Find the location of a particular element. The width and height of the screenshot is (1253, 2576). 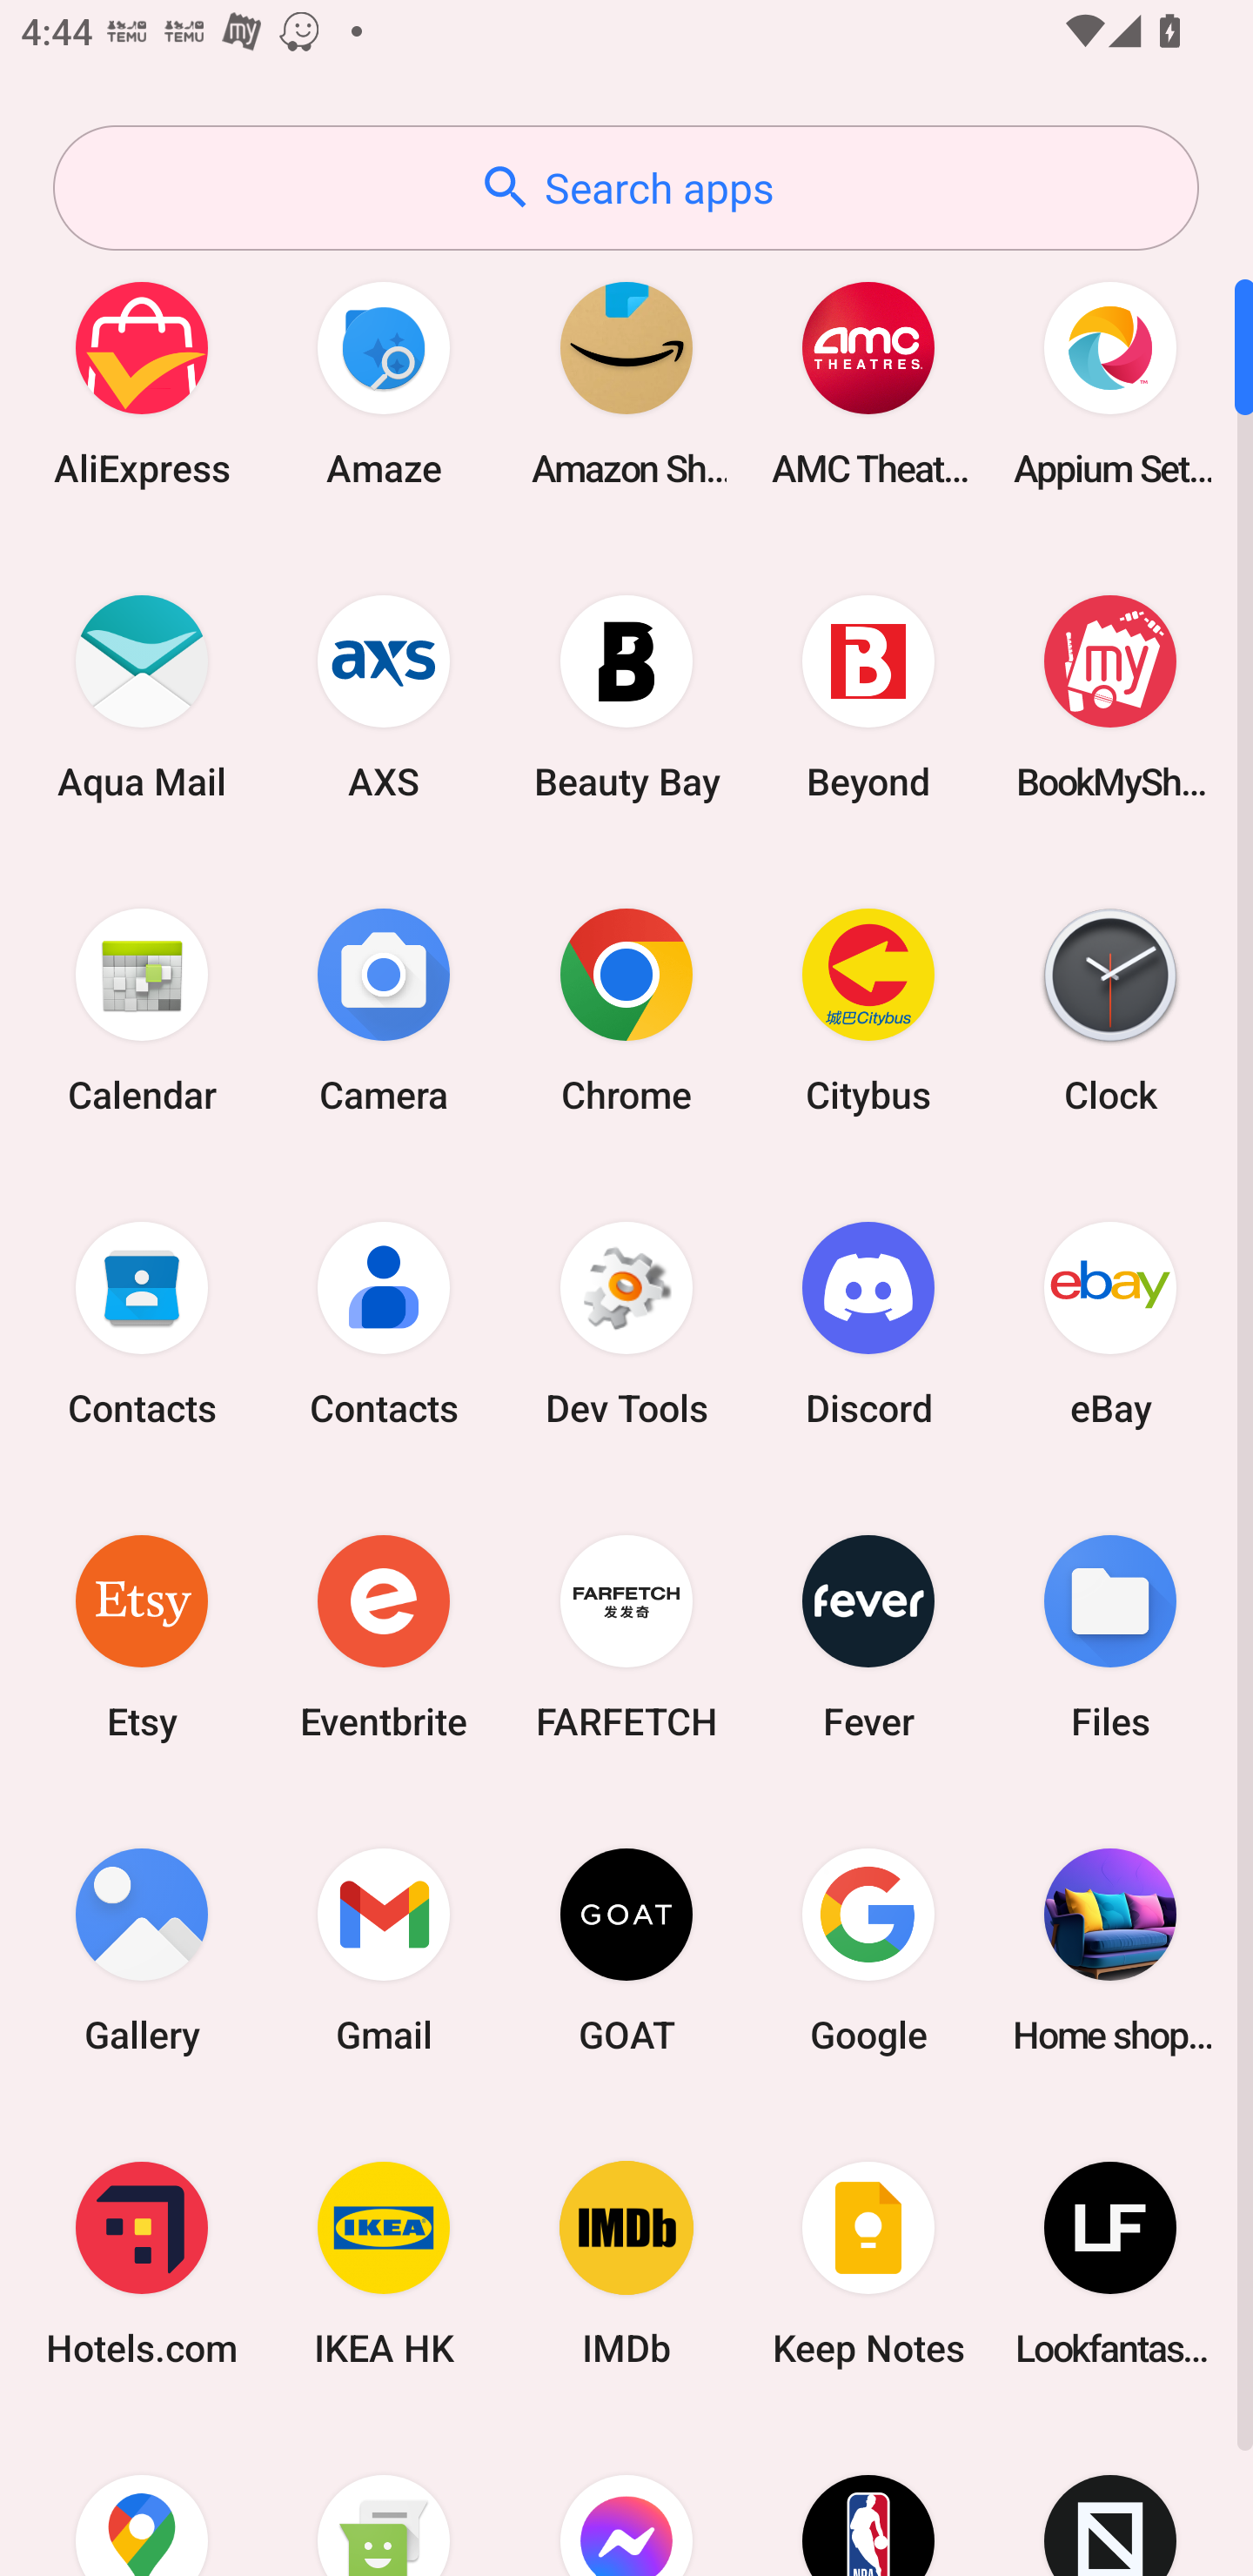

Google is located at coordinates (868, 1949).